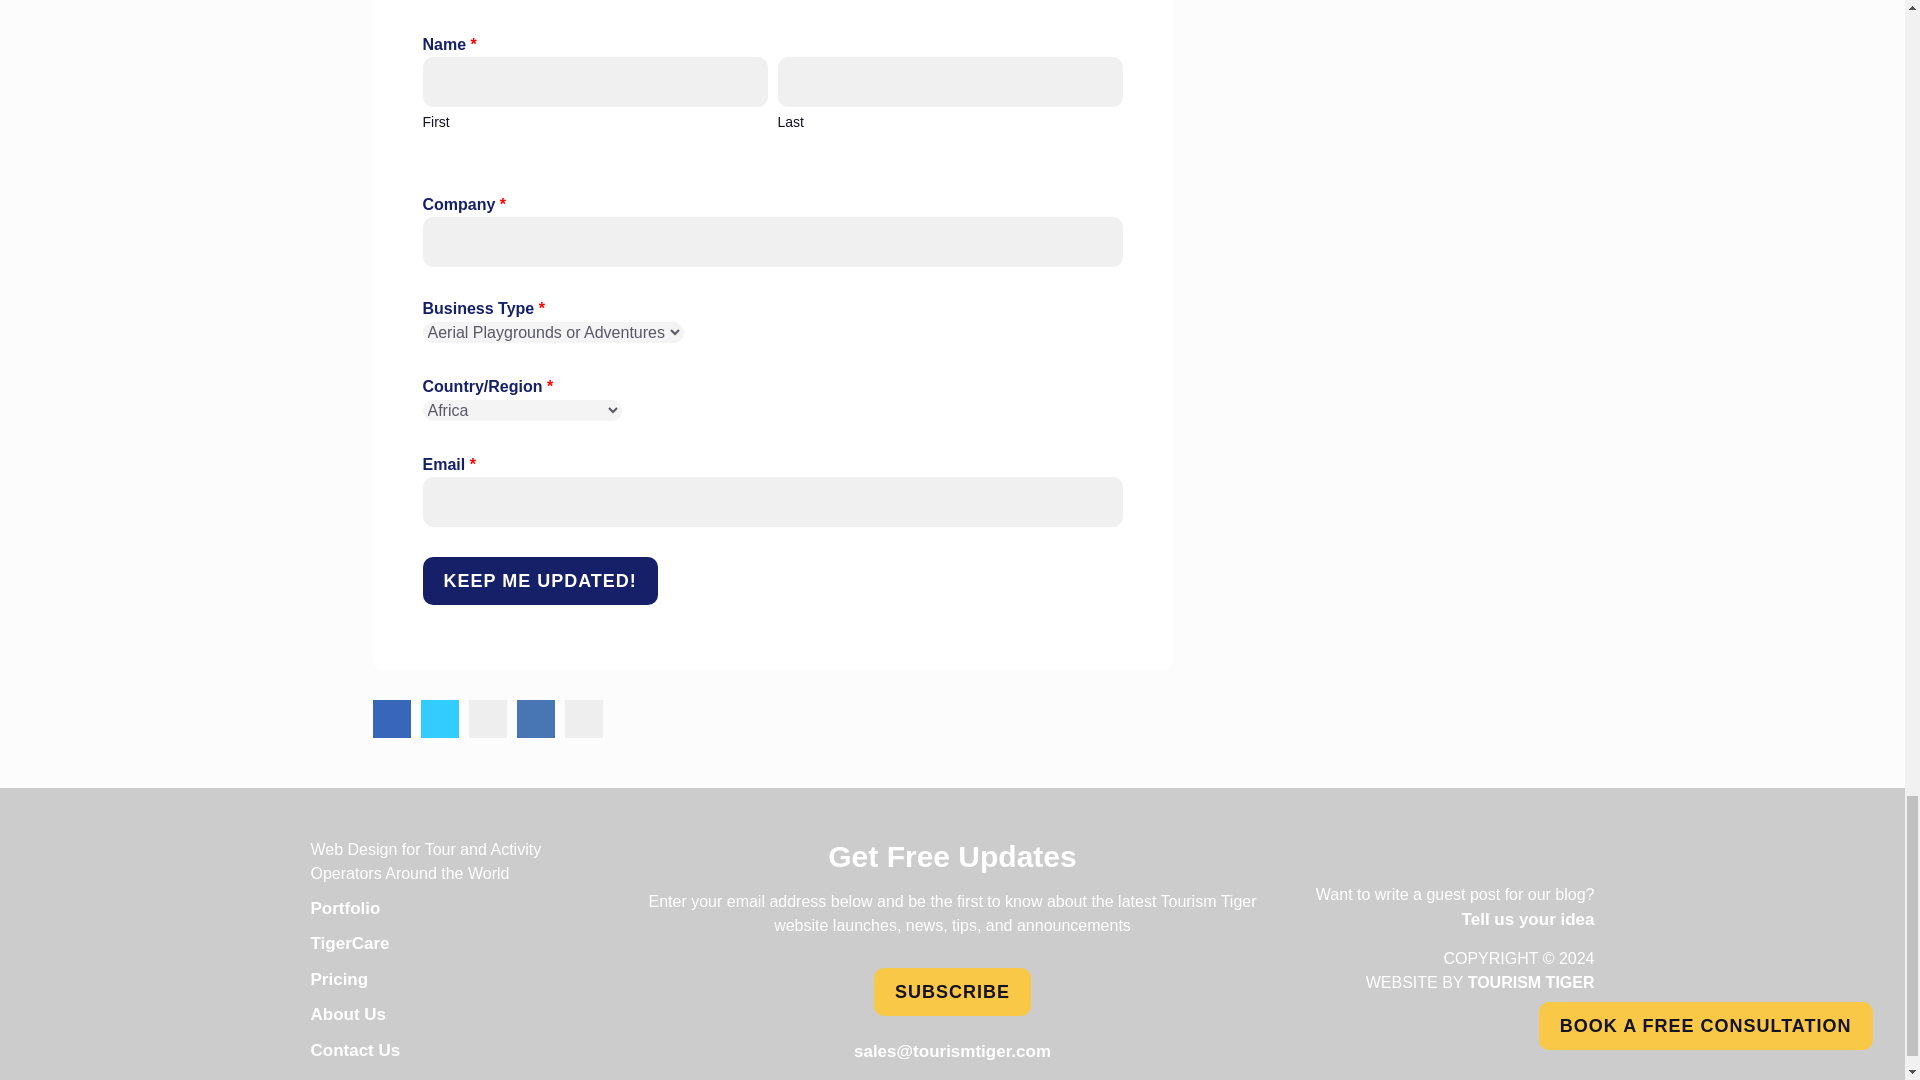  I want to click on Share via facebook, so click(391, 718).